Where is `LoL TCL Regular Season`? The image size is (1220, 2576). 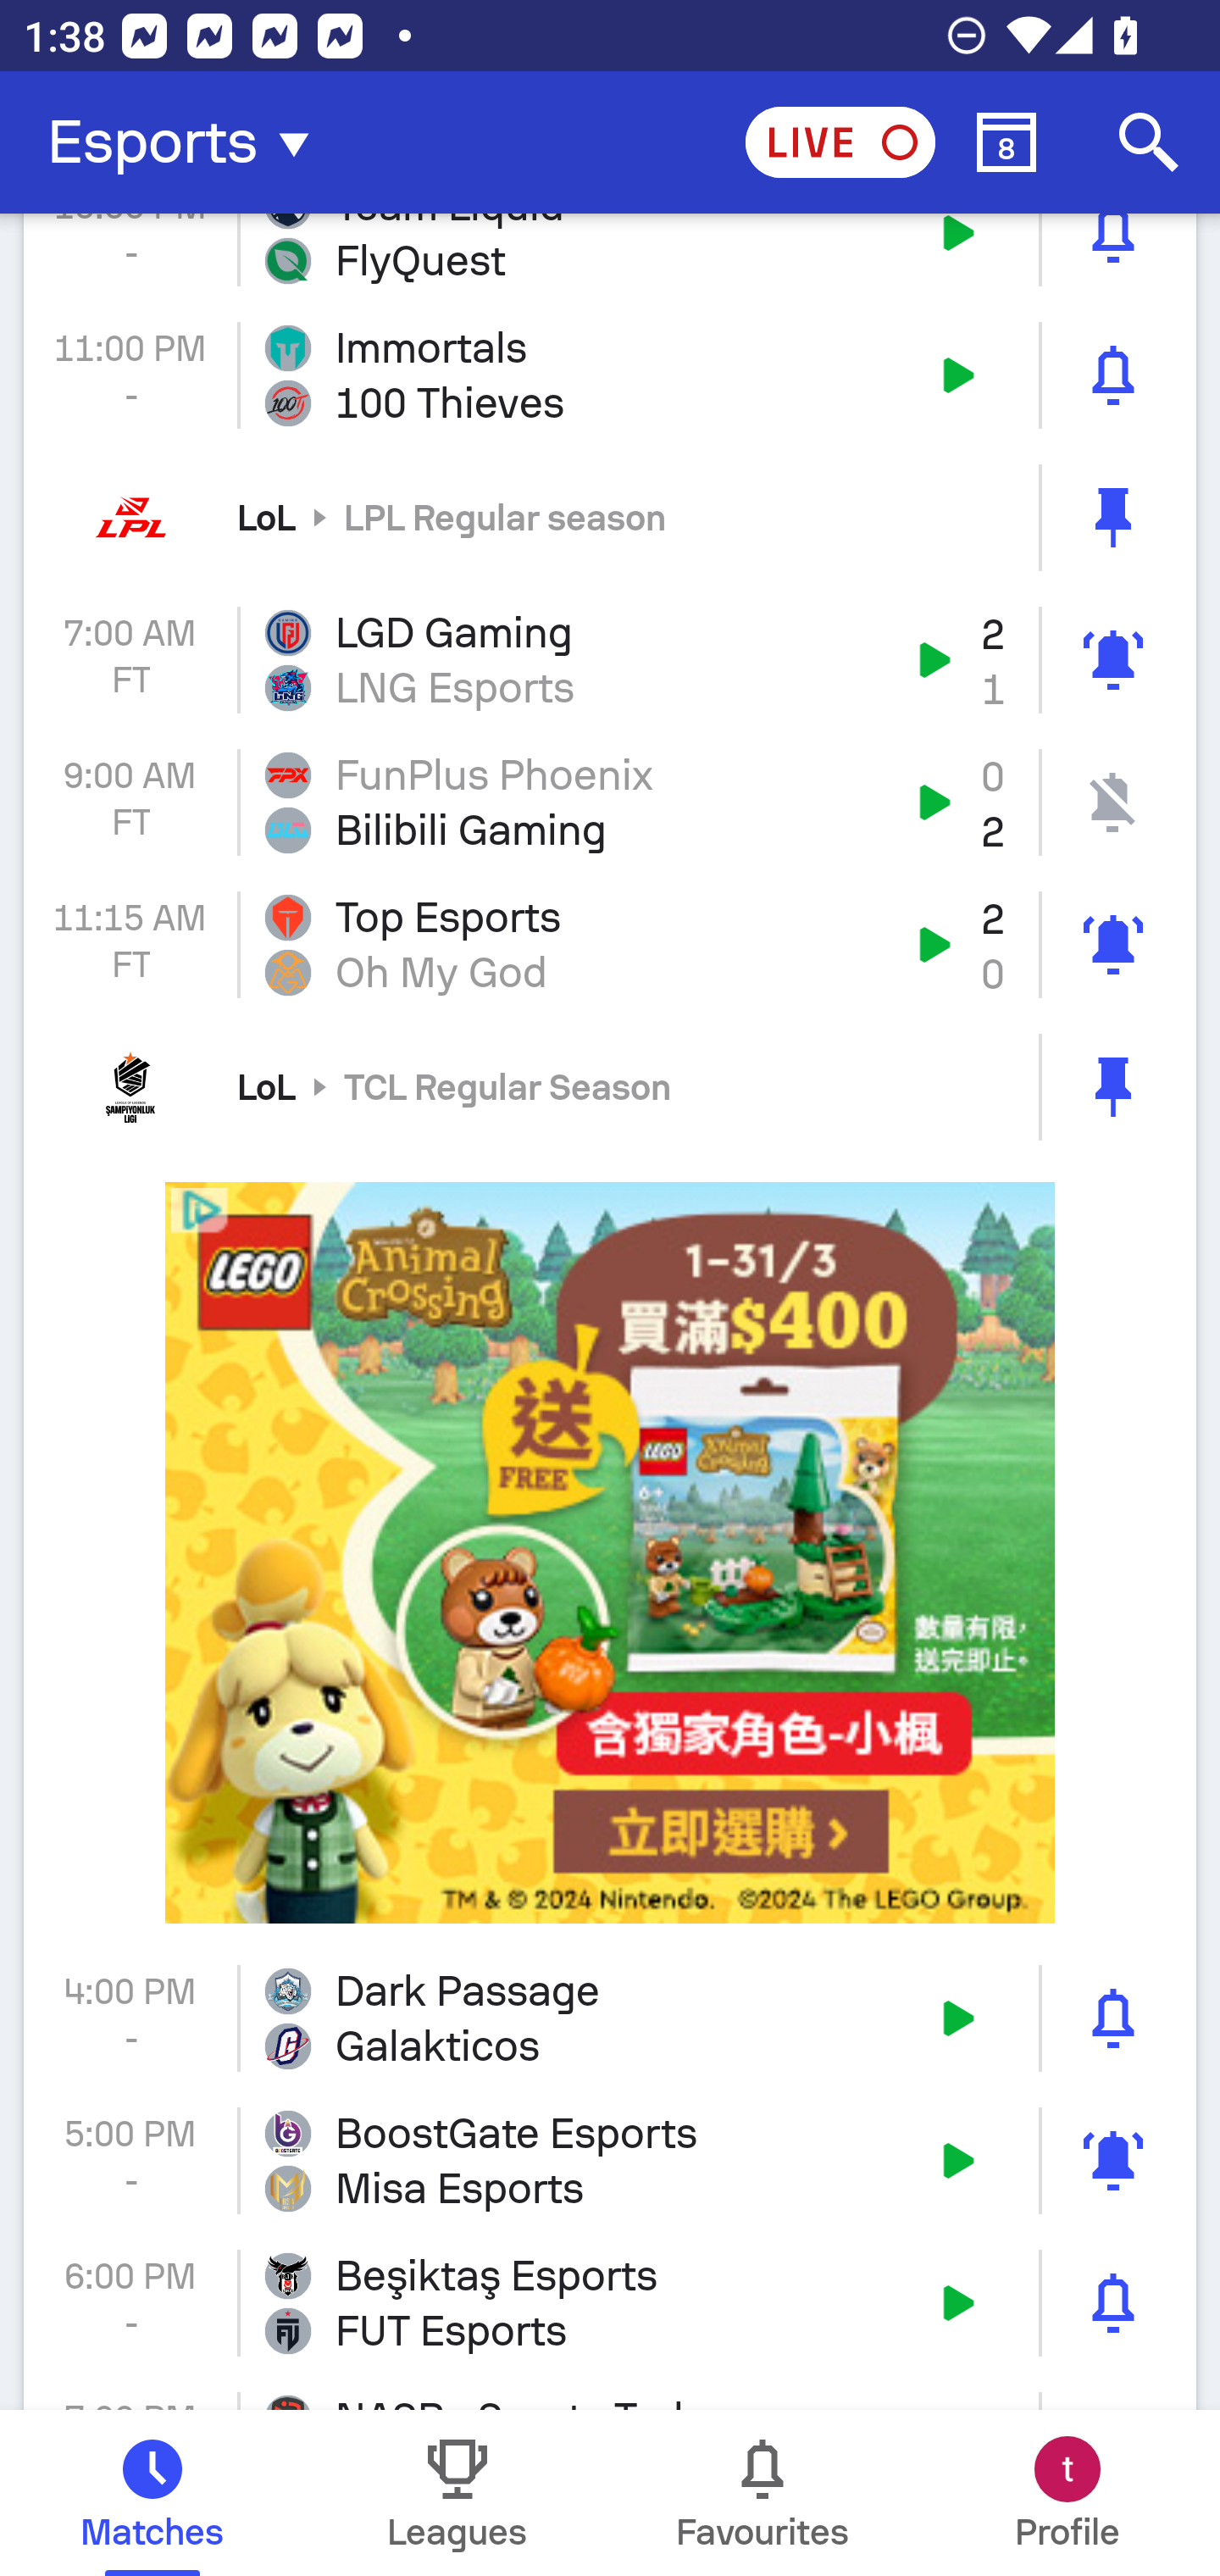
LoL TCL Regular Season is located at coordinates (610, 1086).